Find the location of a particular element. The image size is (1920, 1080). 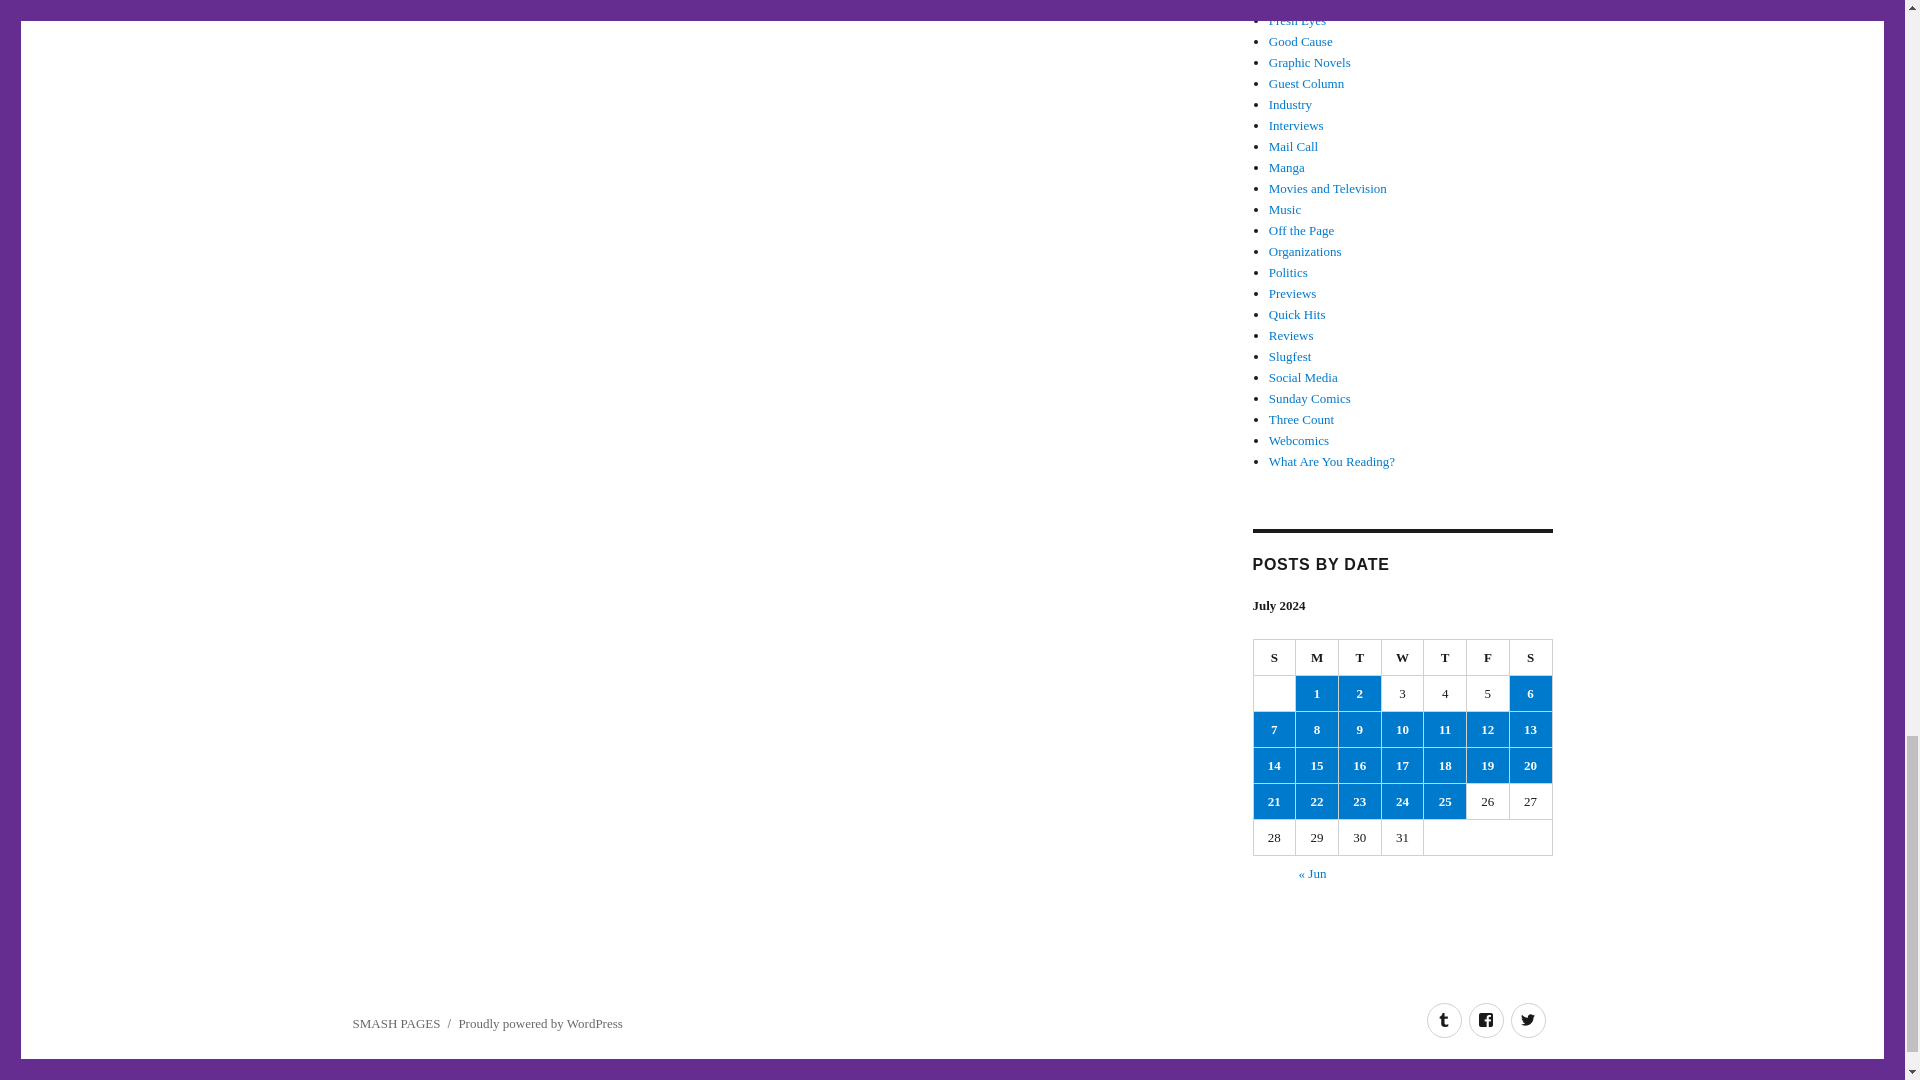

Thursday is located at coordinates (1445, 658).